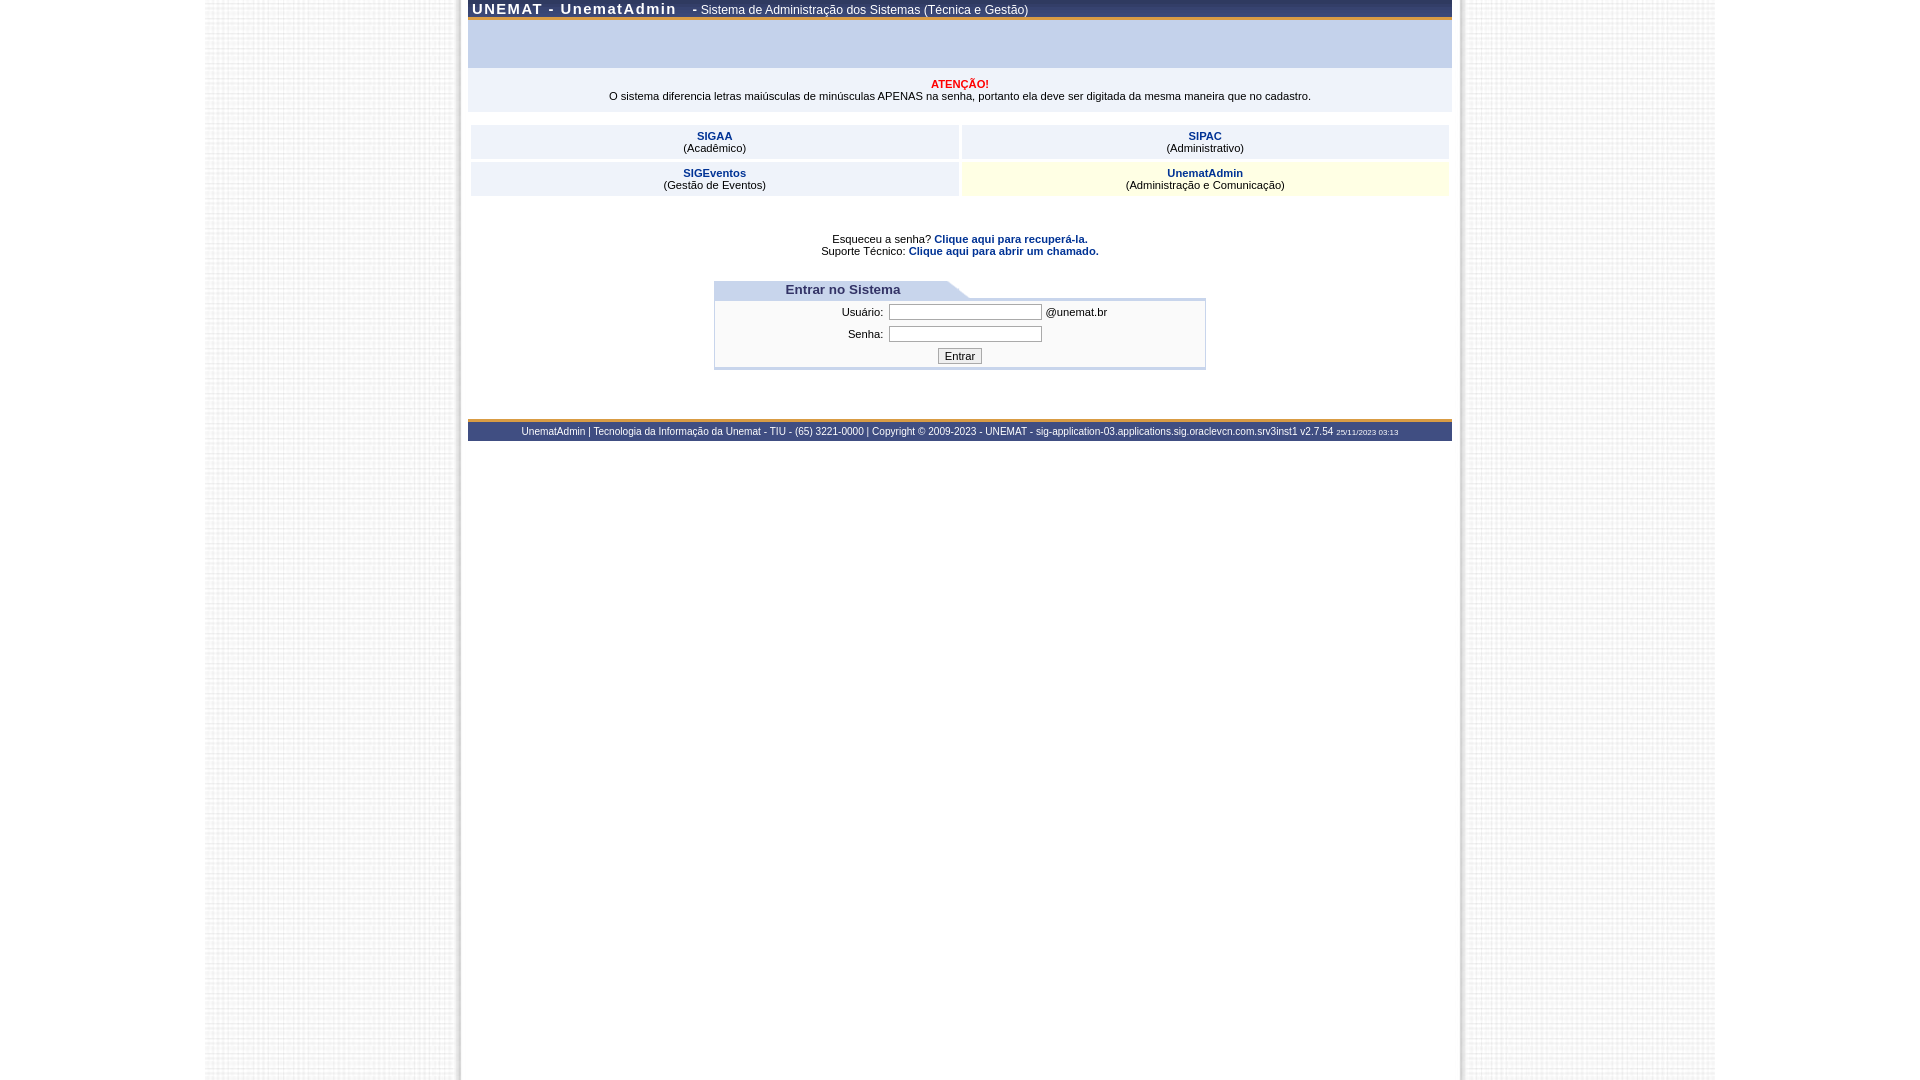 This screenshot has height=1080, width=1920. I want to click on Clique aqui para abrir um chamado., so click(1004, 251).